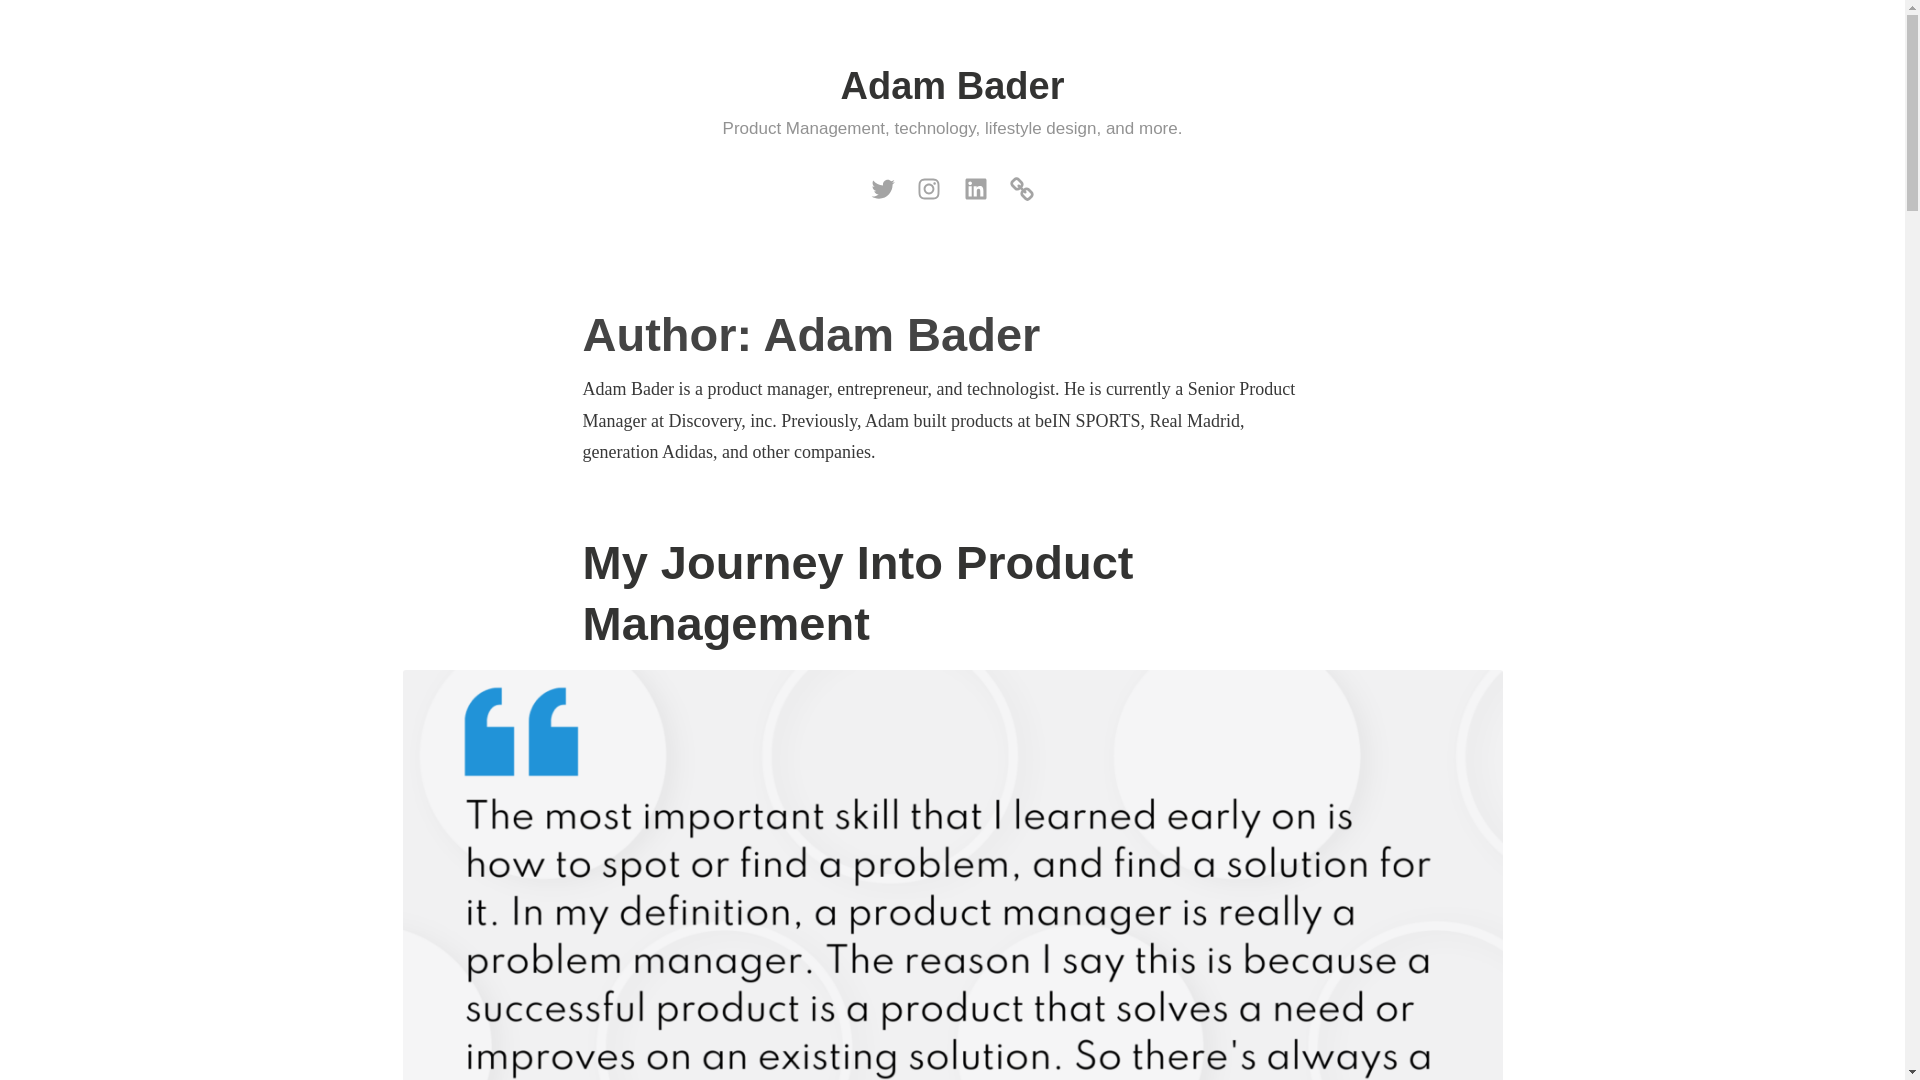  I want to click on RSS, so click(1021, 185).